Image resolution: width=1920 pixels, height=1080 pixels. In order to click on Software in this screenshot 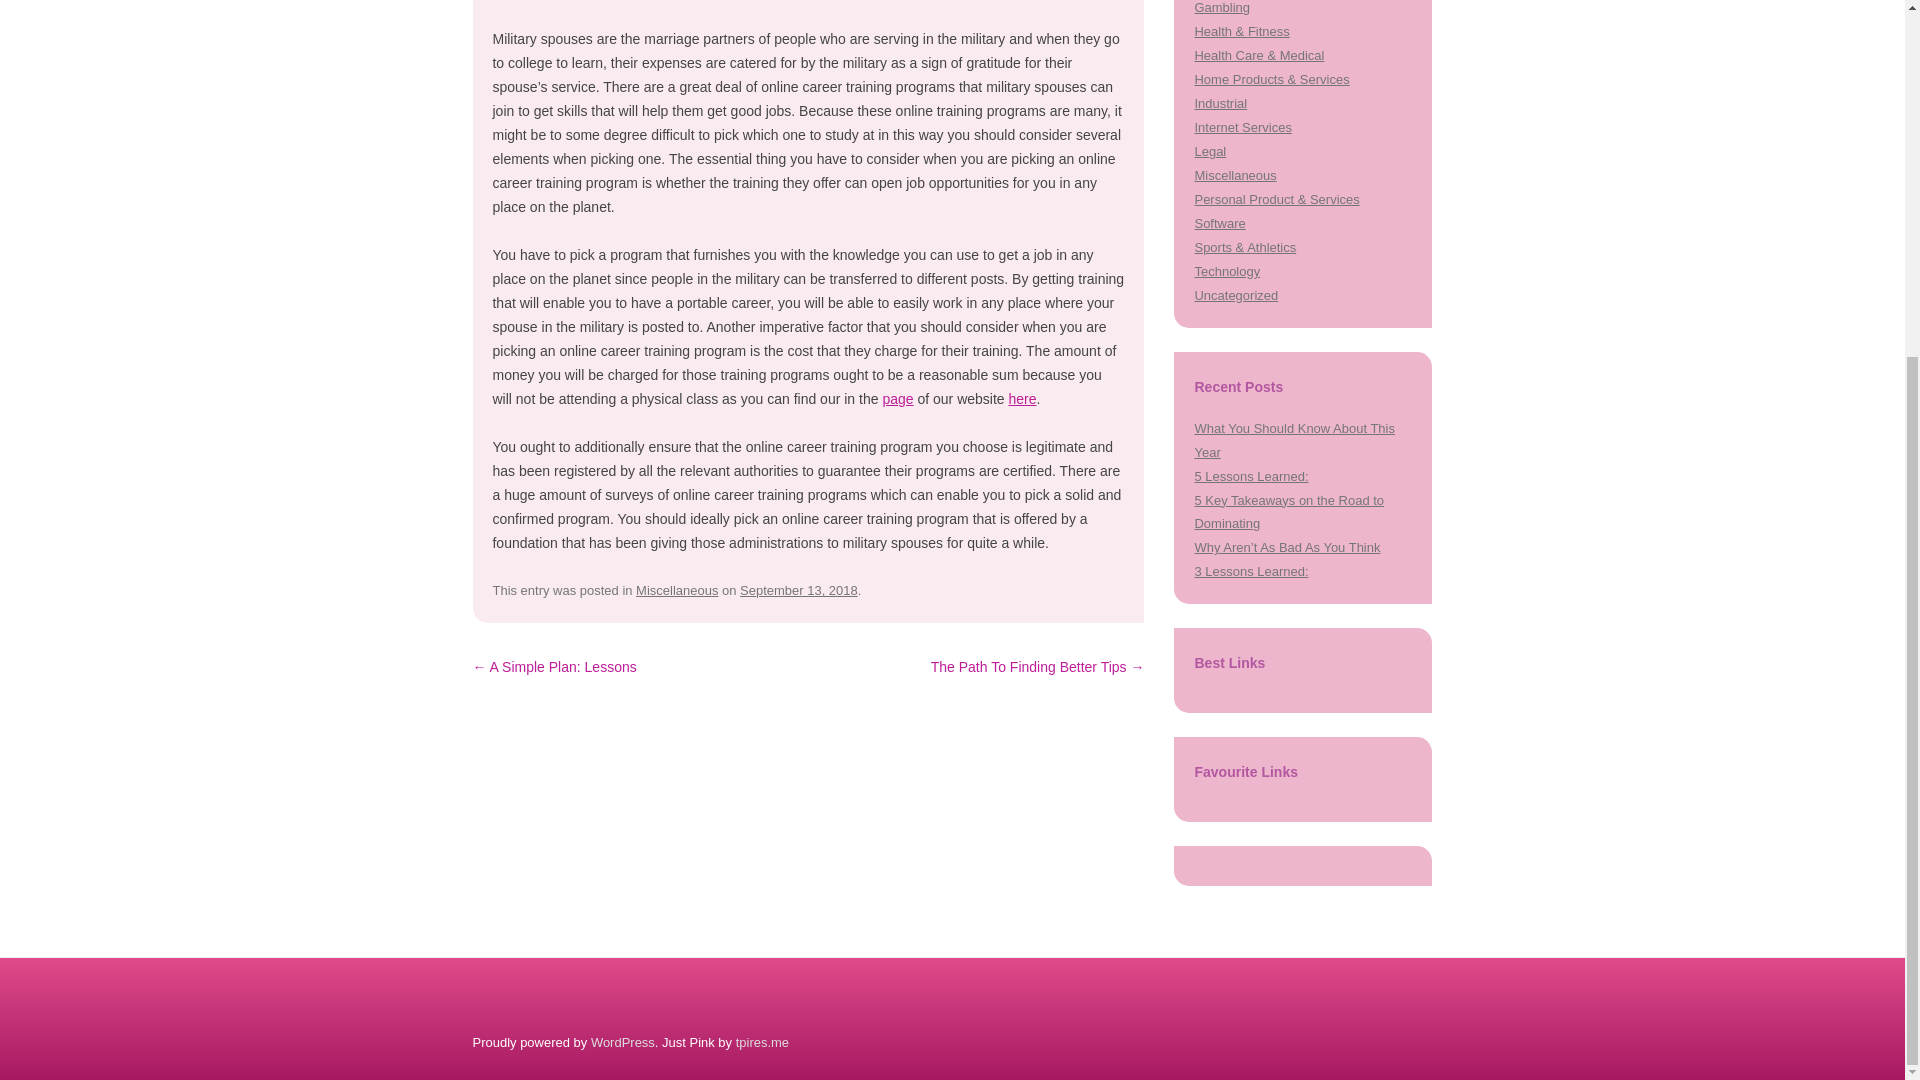, I will do `click(1219, 224)`.